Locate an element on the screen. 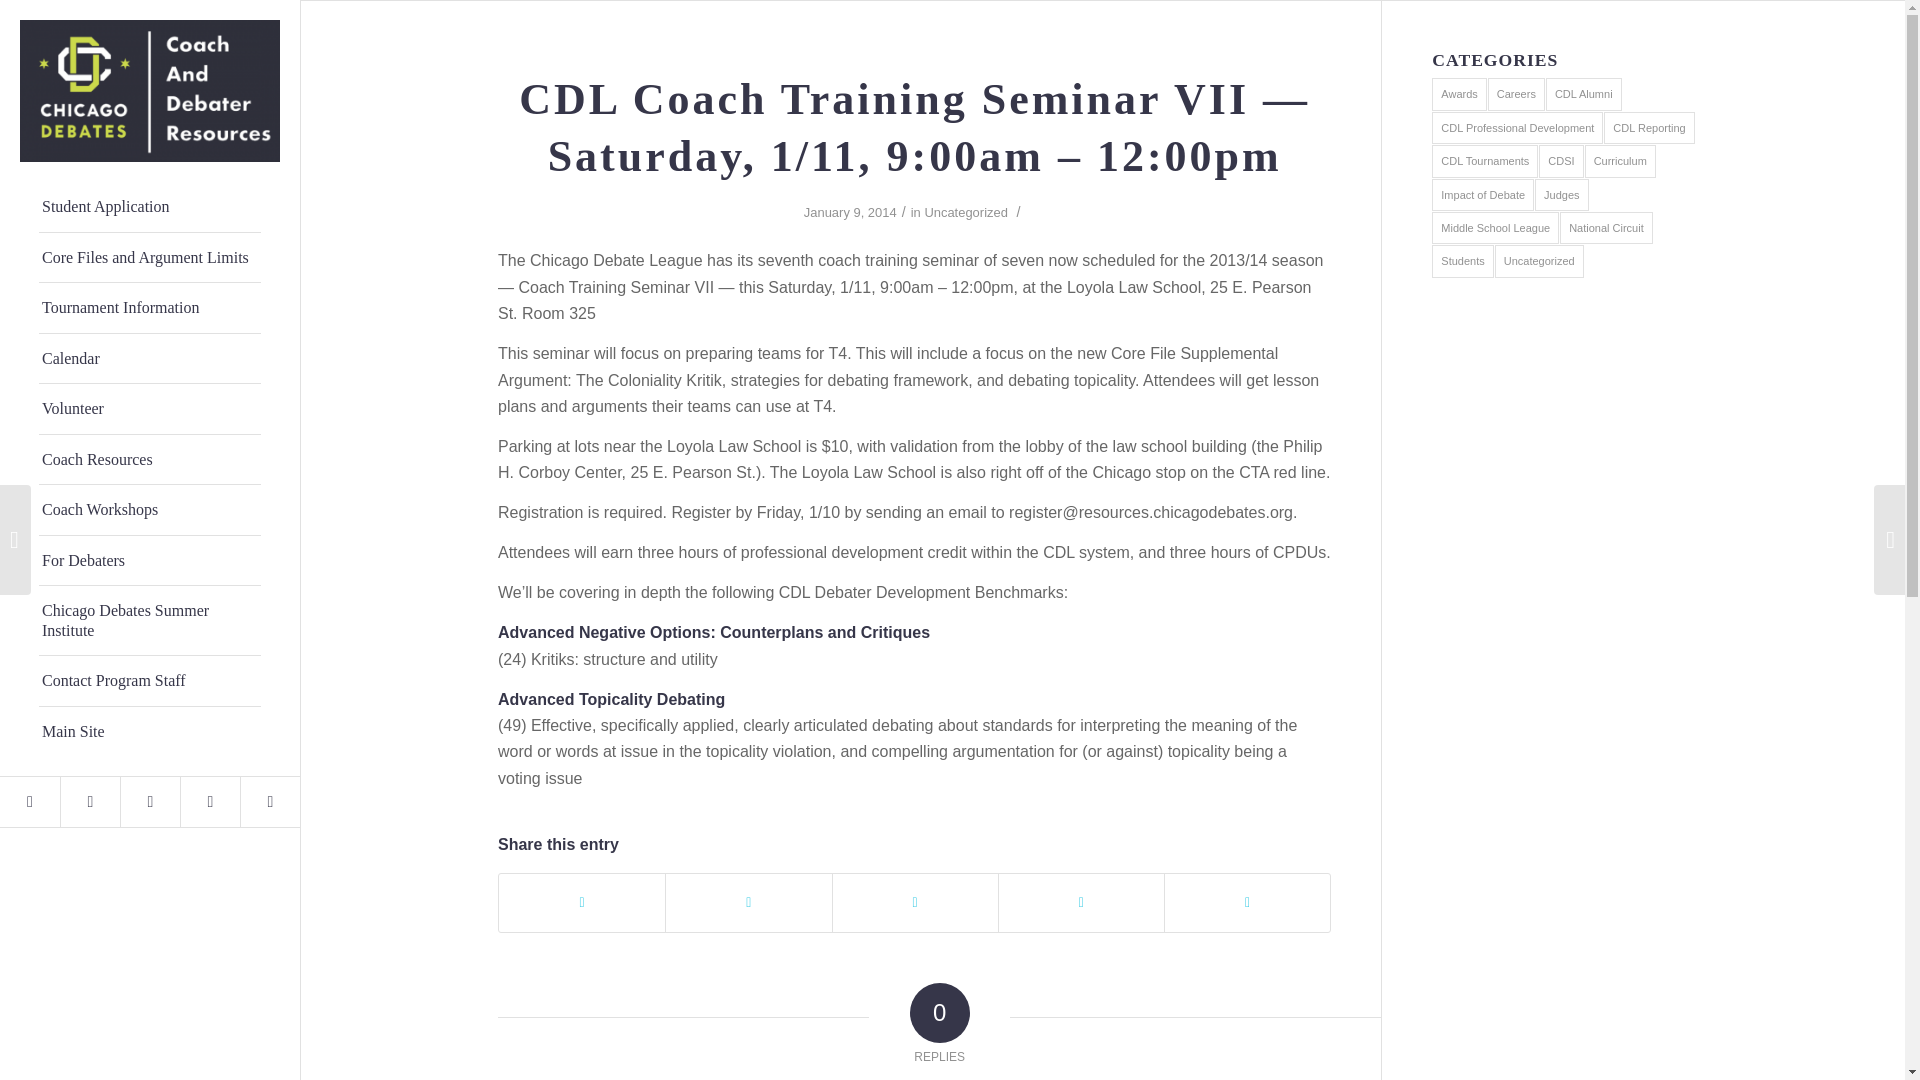 The image size is (1920, 1080). Instagram is located at coordinates (89, 802).